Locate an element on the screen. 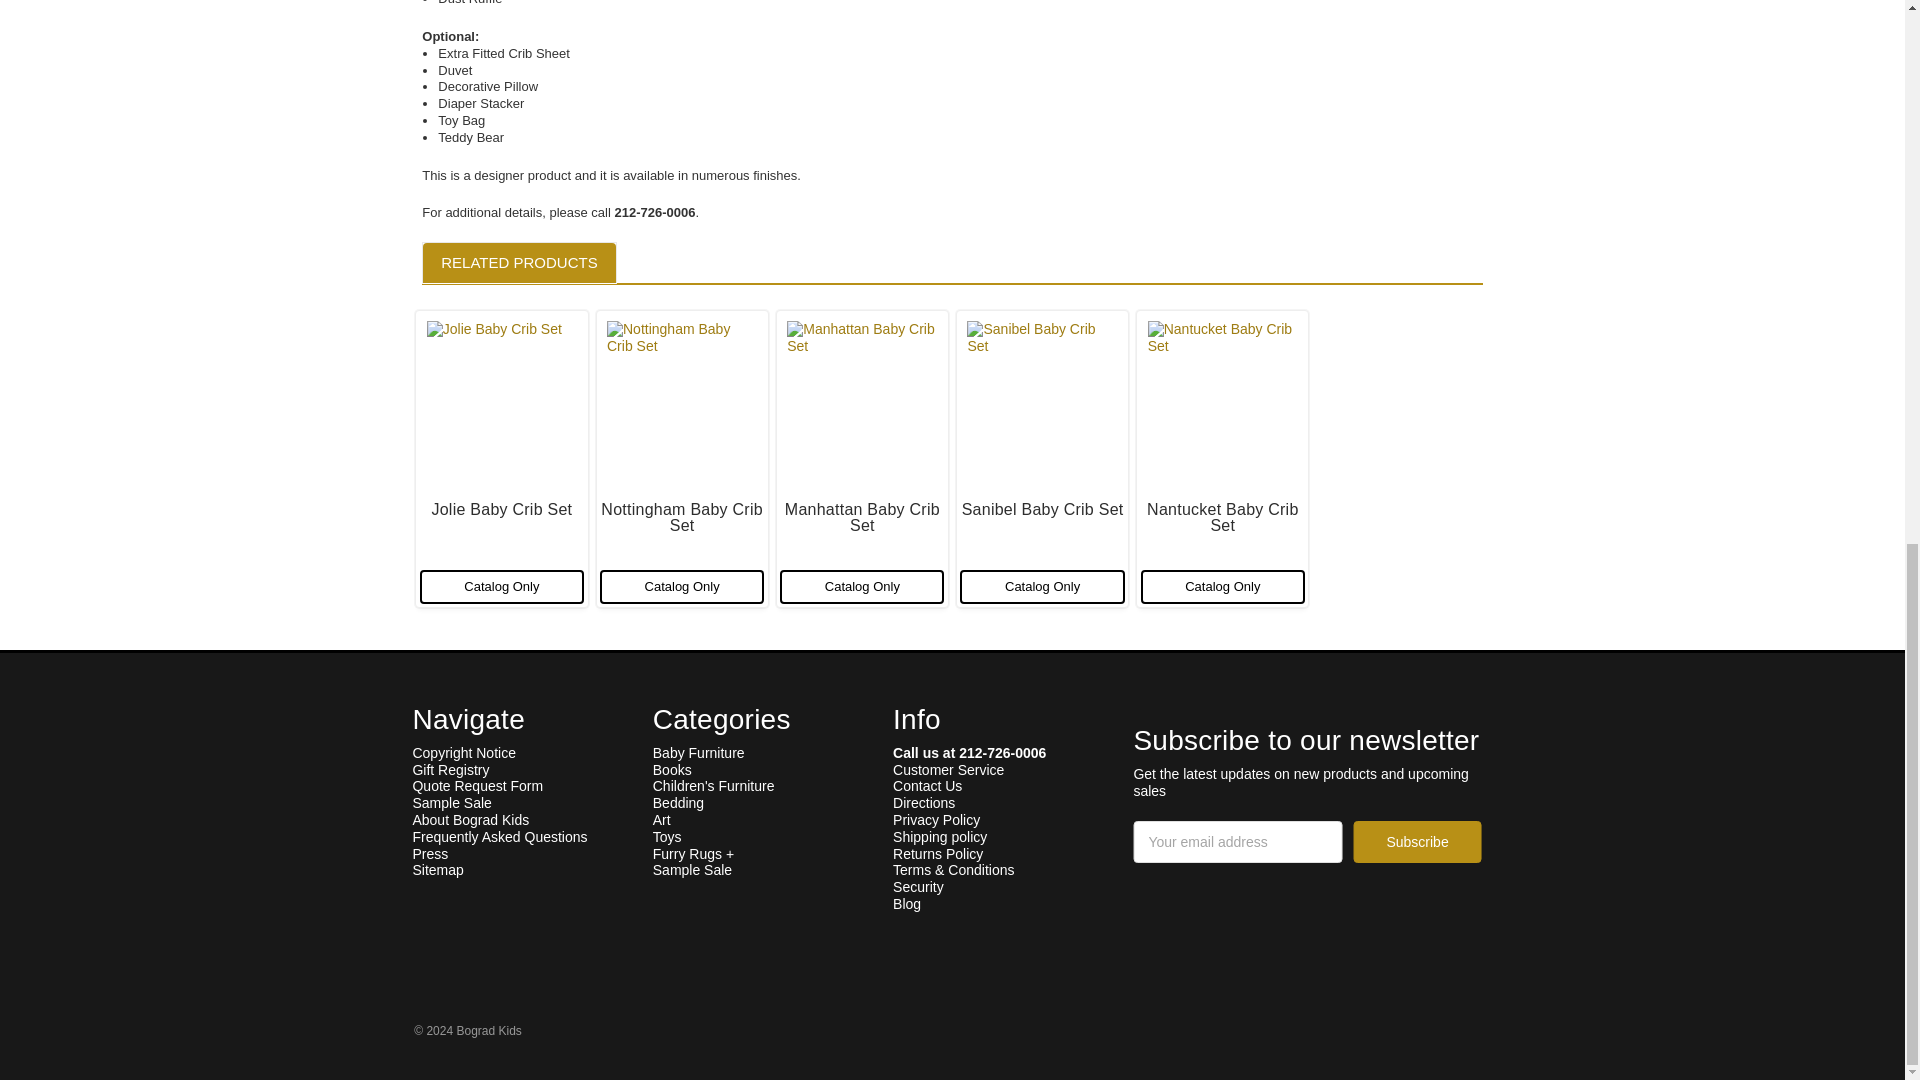  Nantucket Baby Crib Set is located at coordinates (1222, 402).